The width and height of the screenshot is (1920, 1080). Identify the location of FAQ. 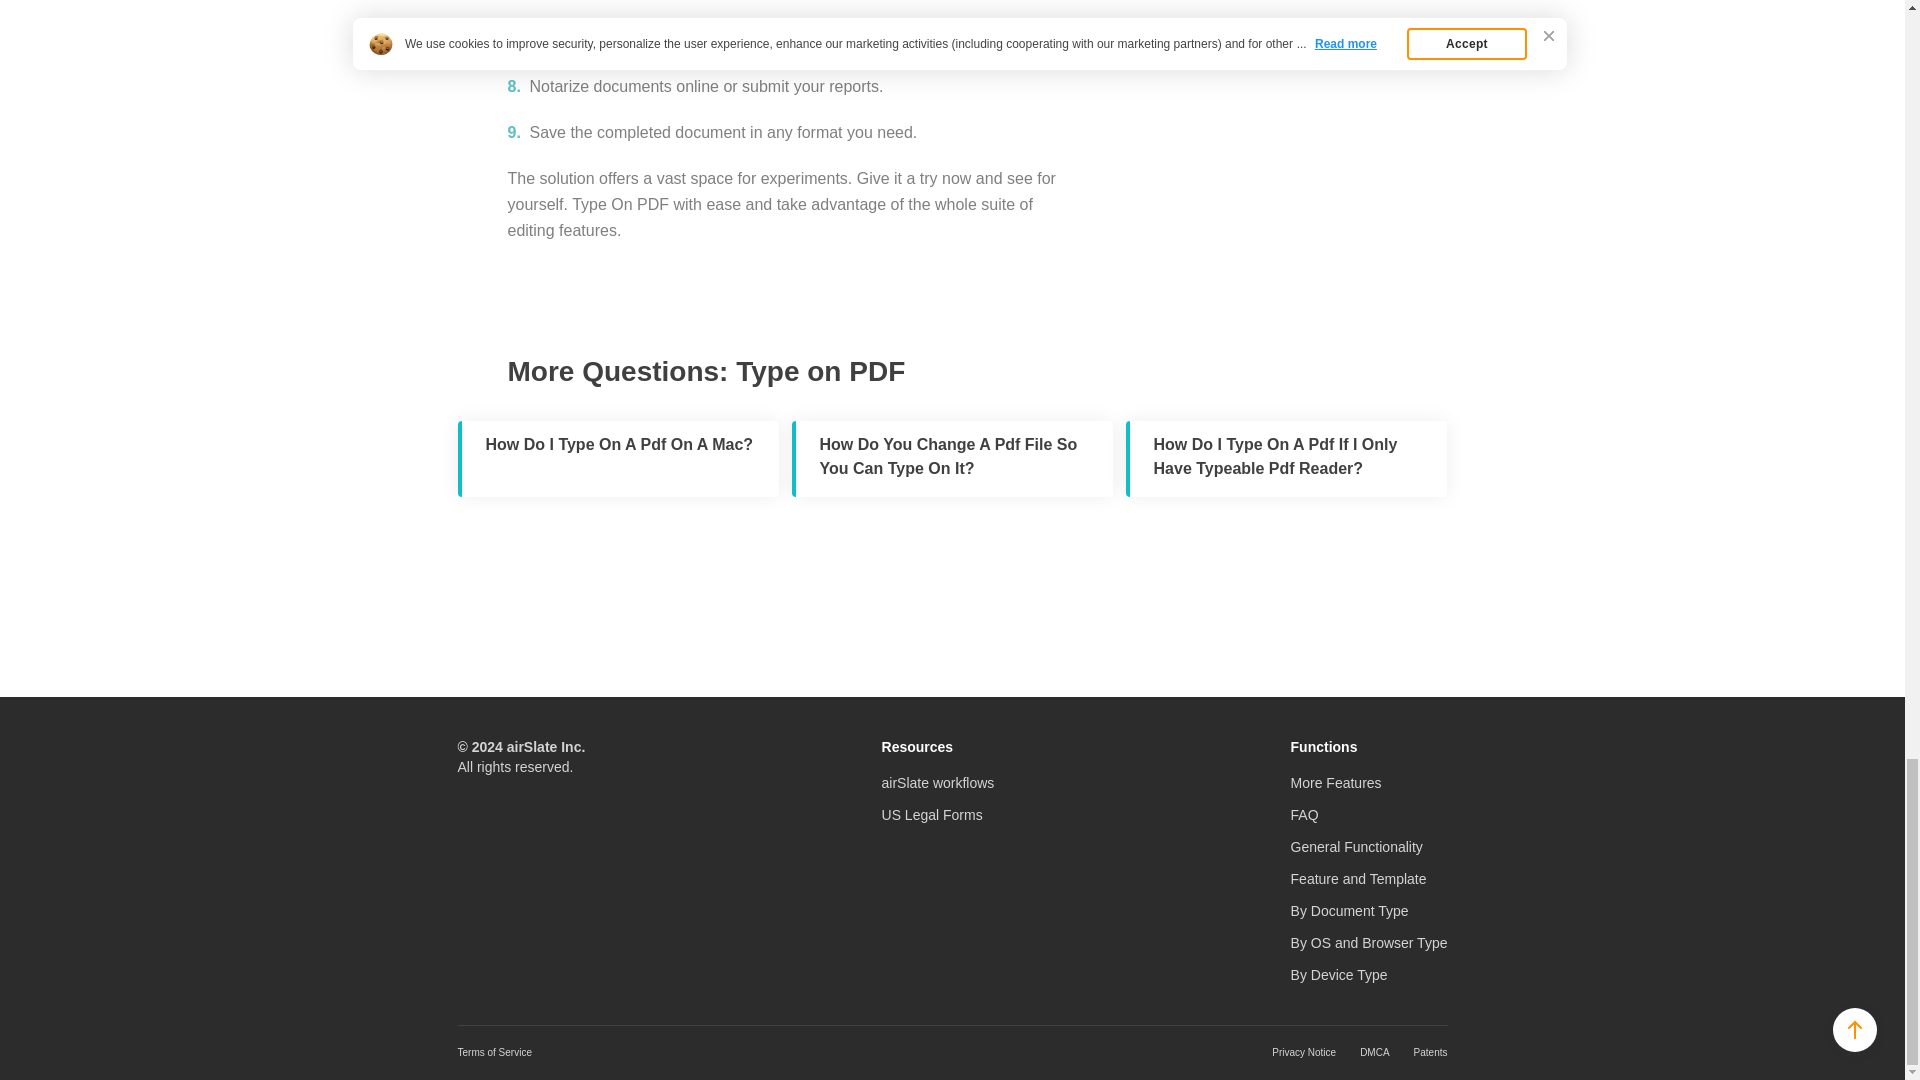
(1304, 814).